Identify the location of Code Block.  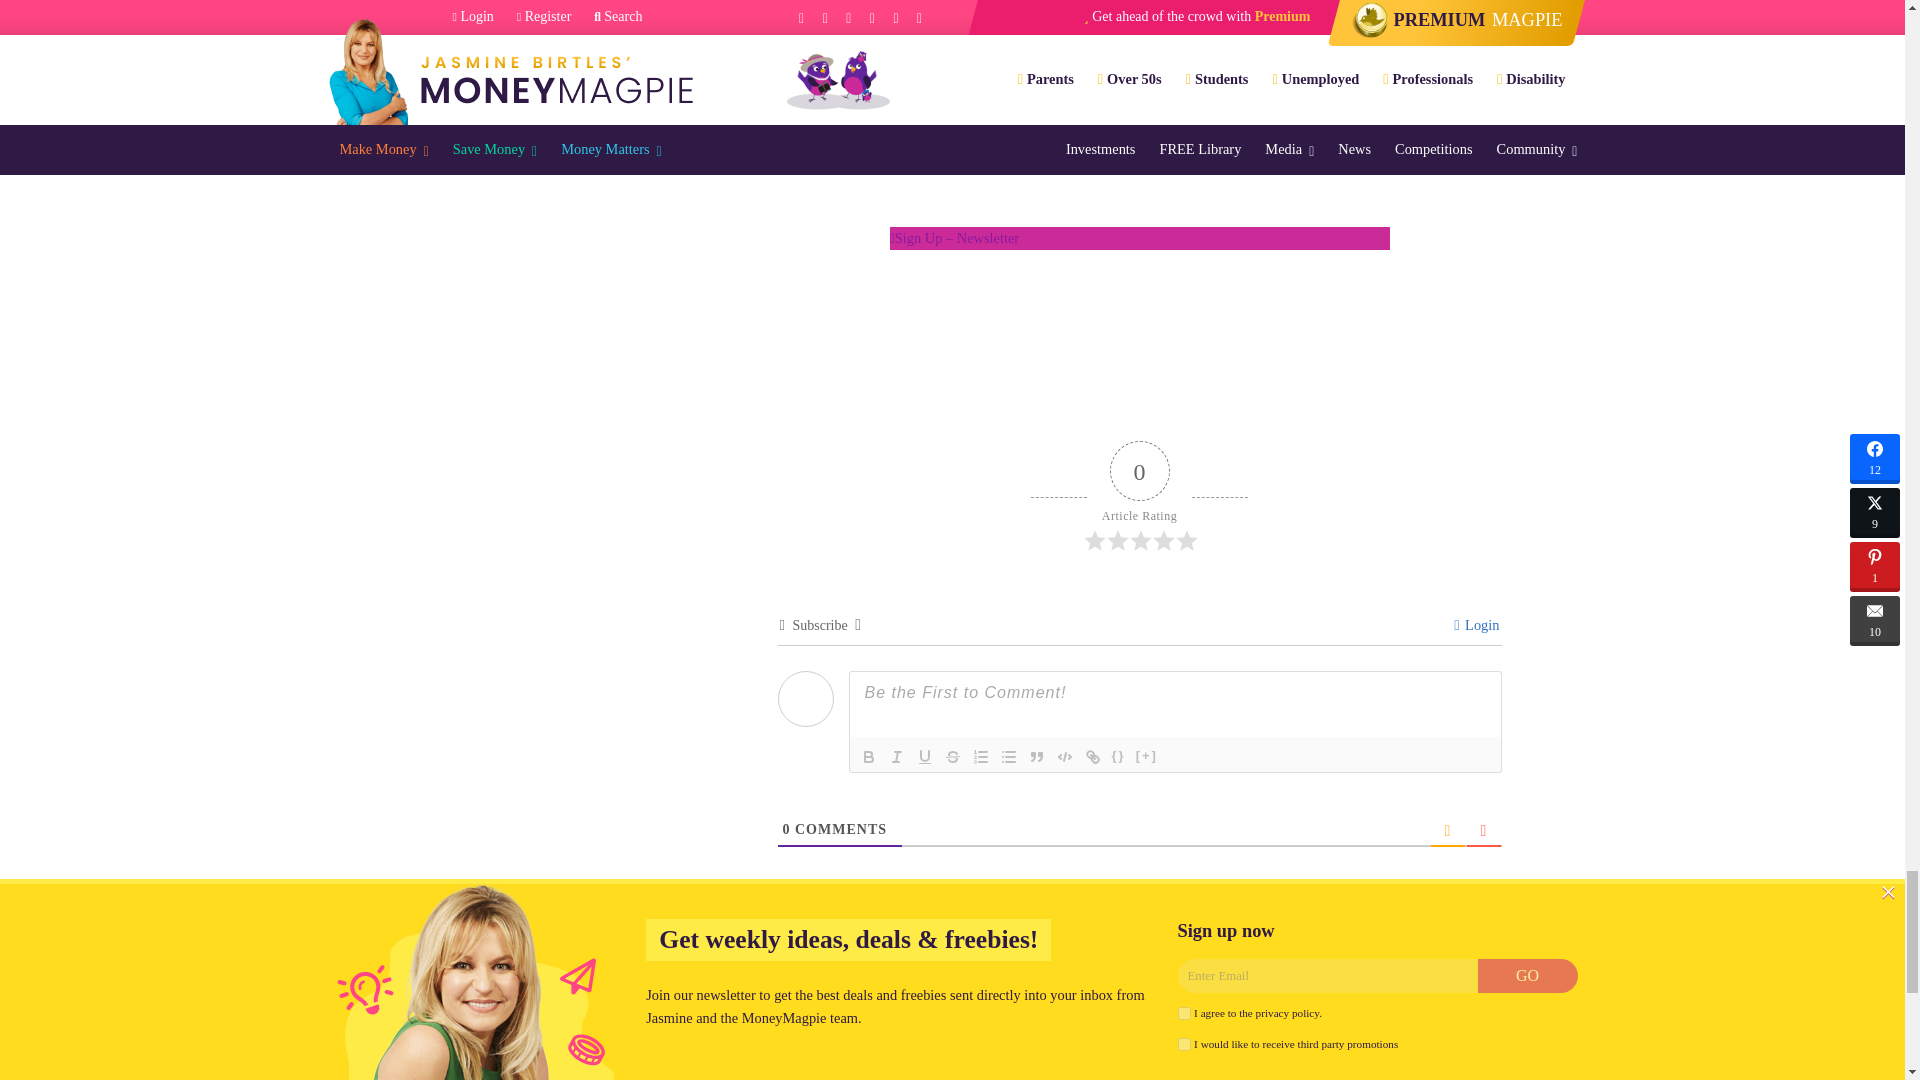
(1064, 756).